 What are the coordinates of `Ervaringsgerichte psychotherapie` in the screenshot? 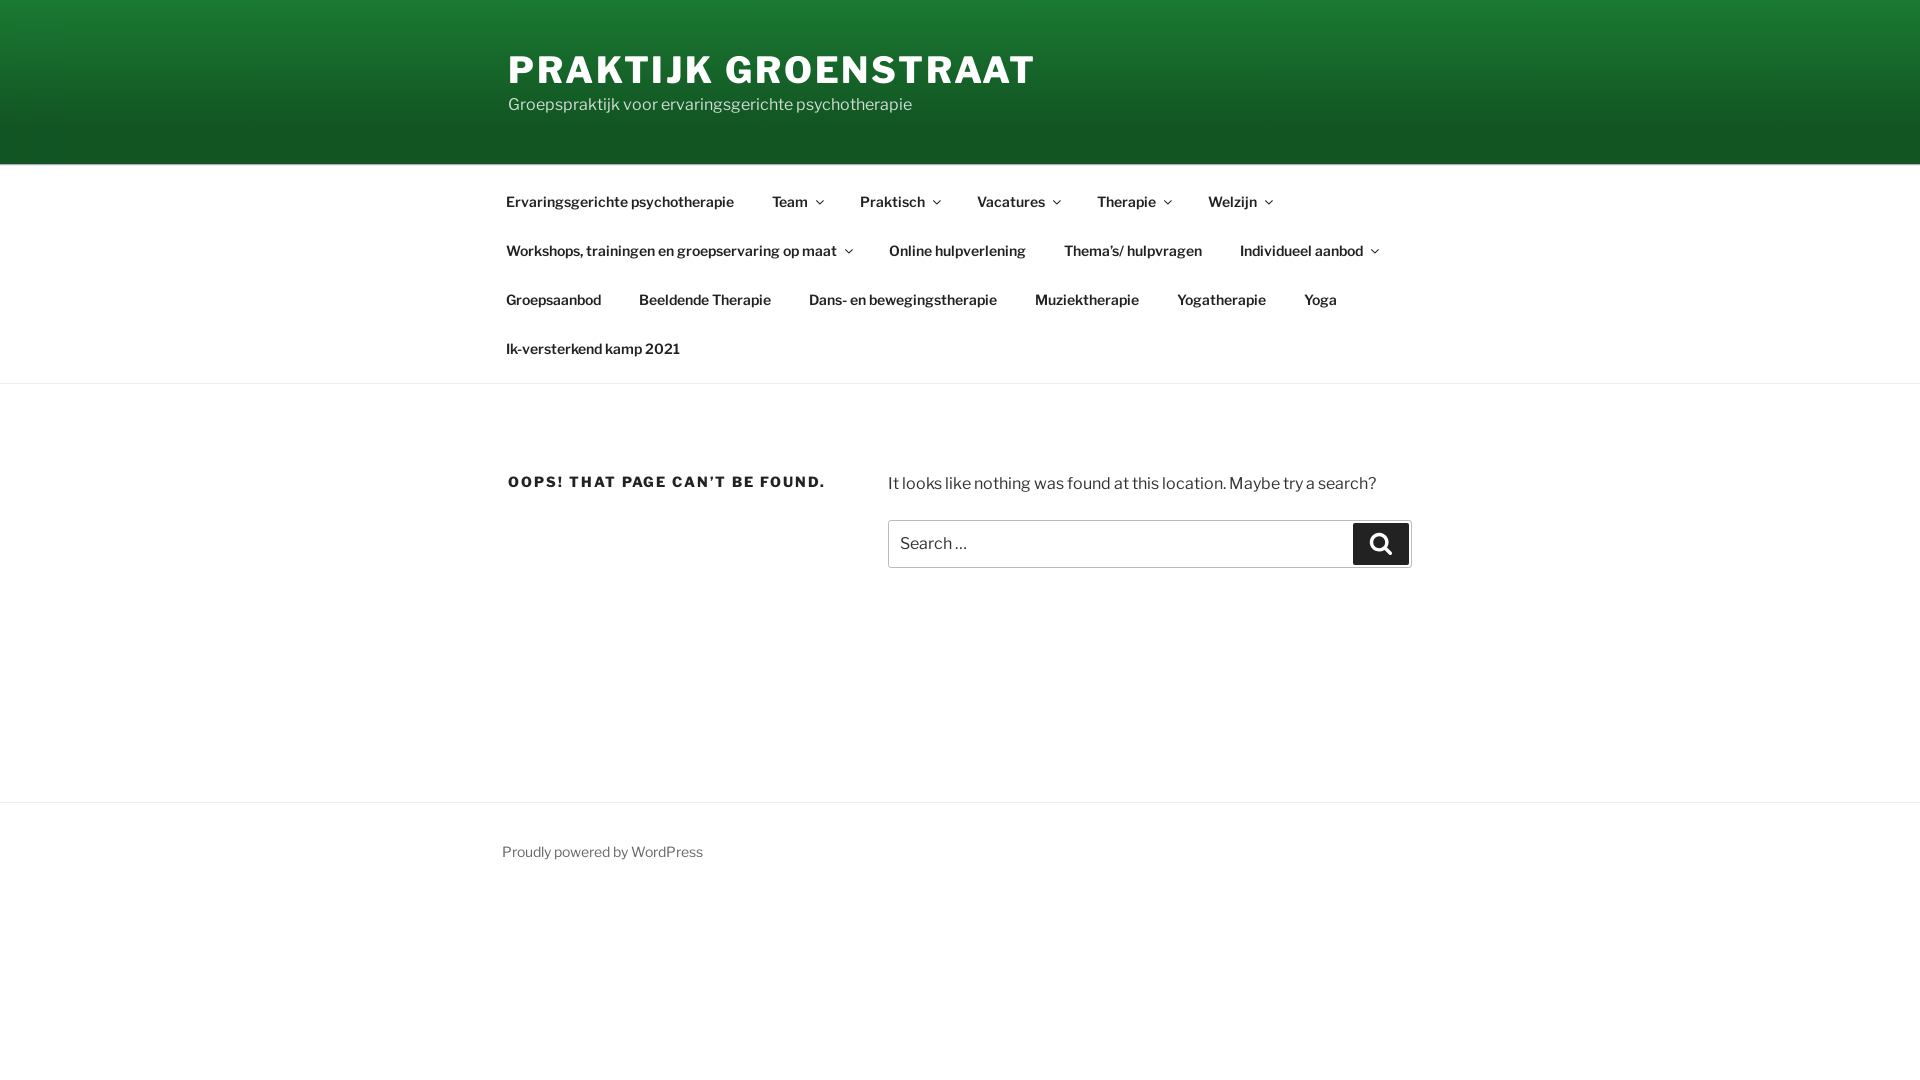 It's located at (620, 200).